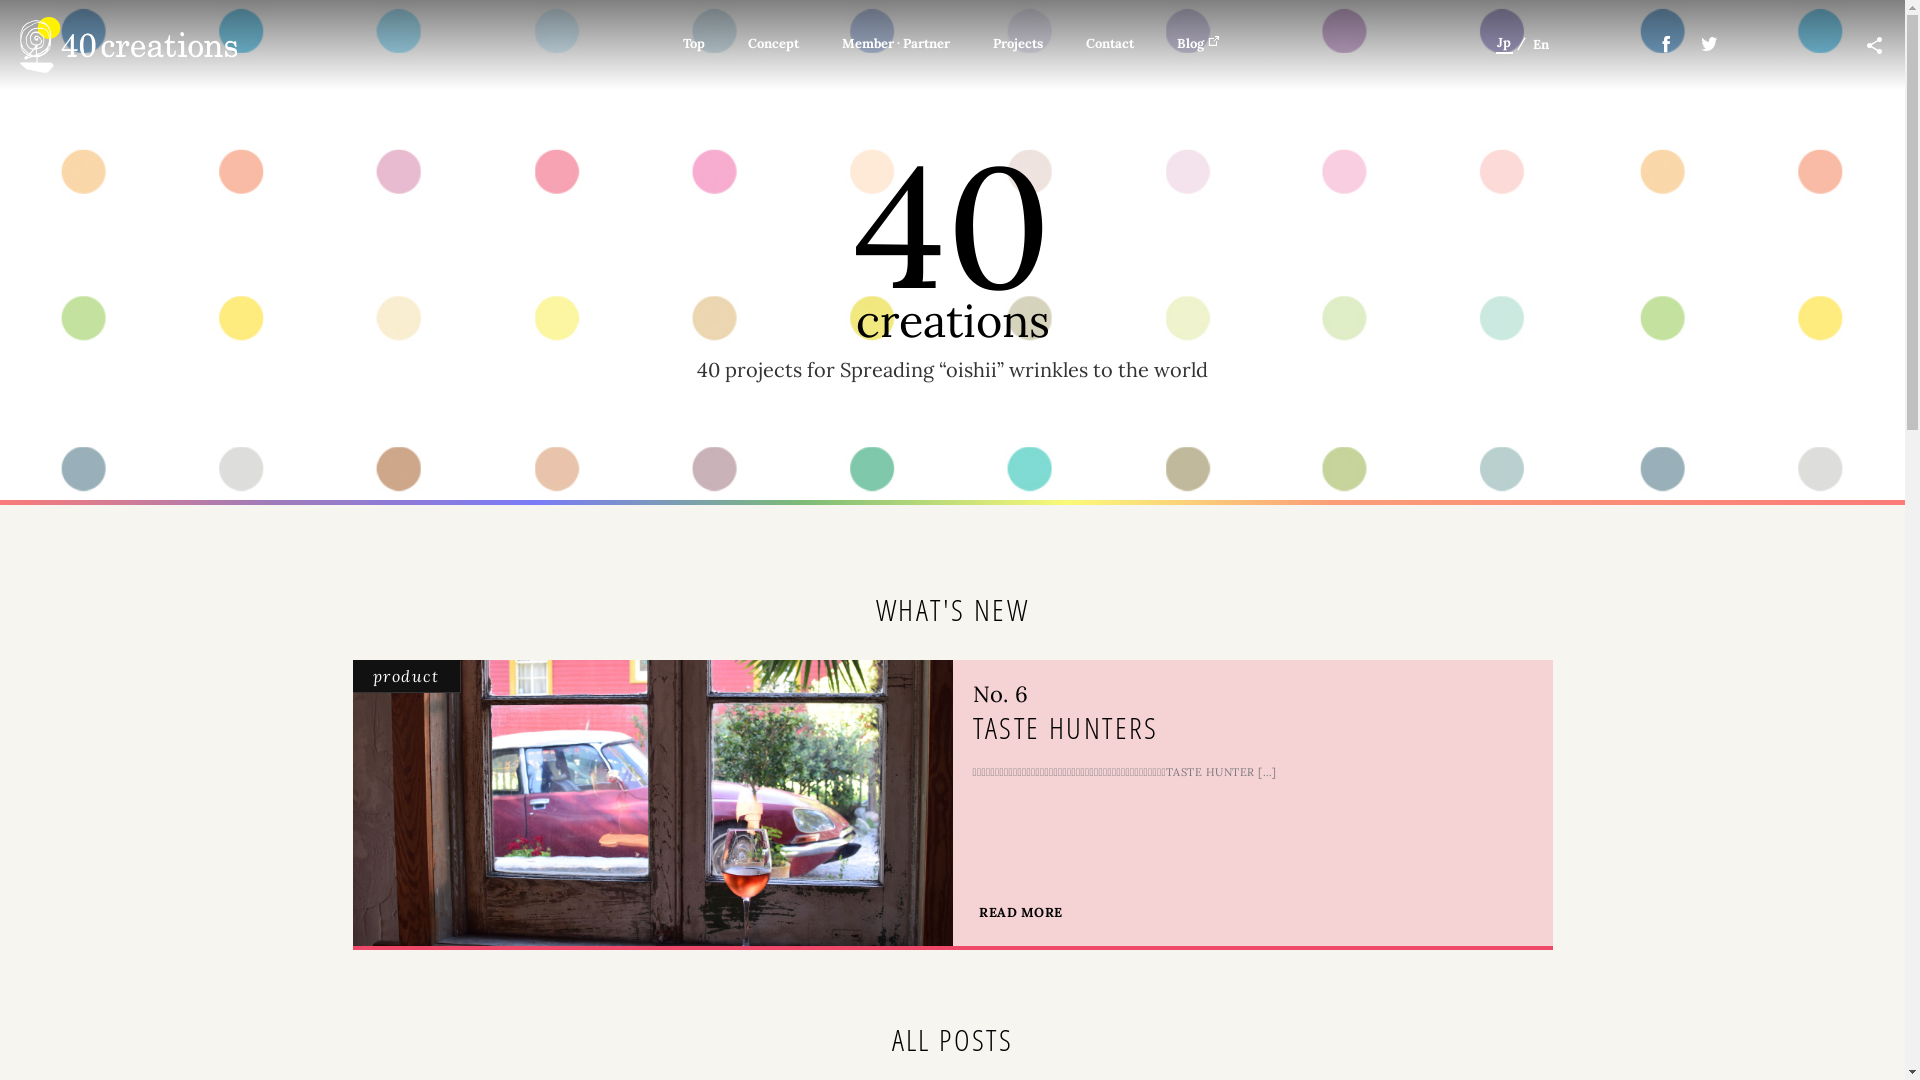  Describe the element at coordinates (1199, 44) in the screenshot. I see `Blog` at that location.